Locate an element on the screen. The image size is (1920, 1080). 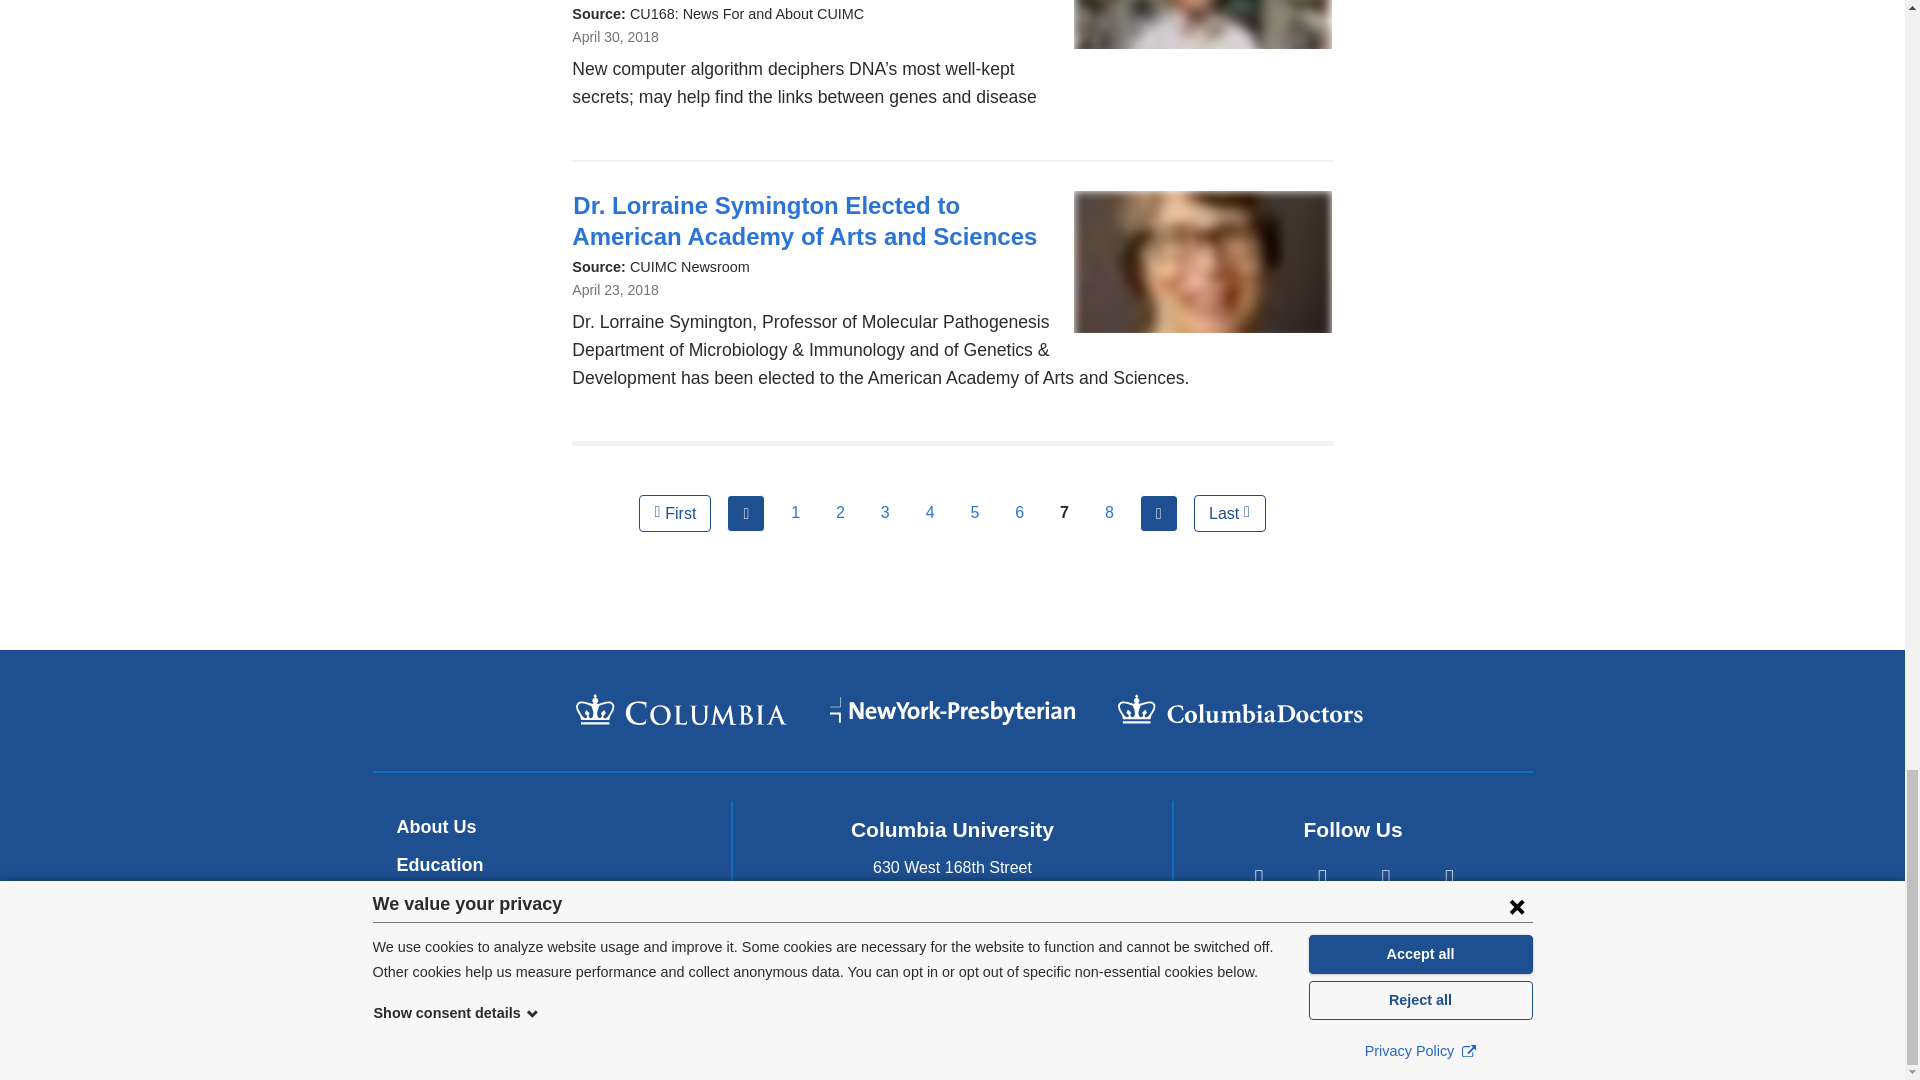
5 is located at coordinates (975, 513).